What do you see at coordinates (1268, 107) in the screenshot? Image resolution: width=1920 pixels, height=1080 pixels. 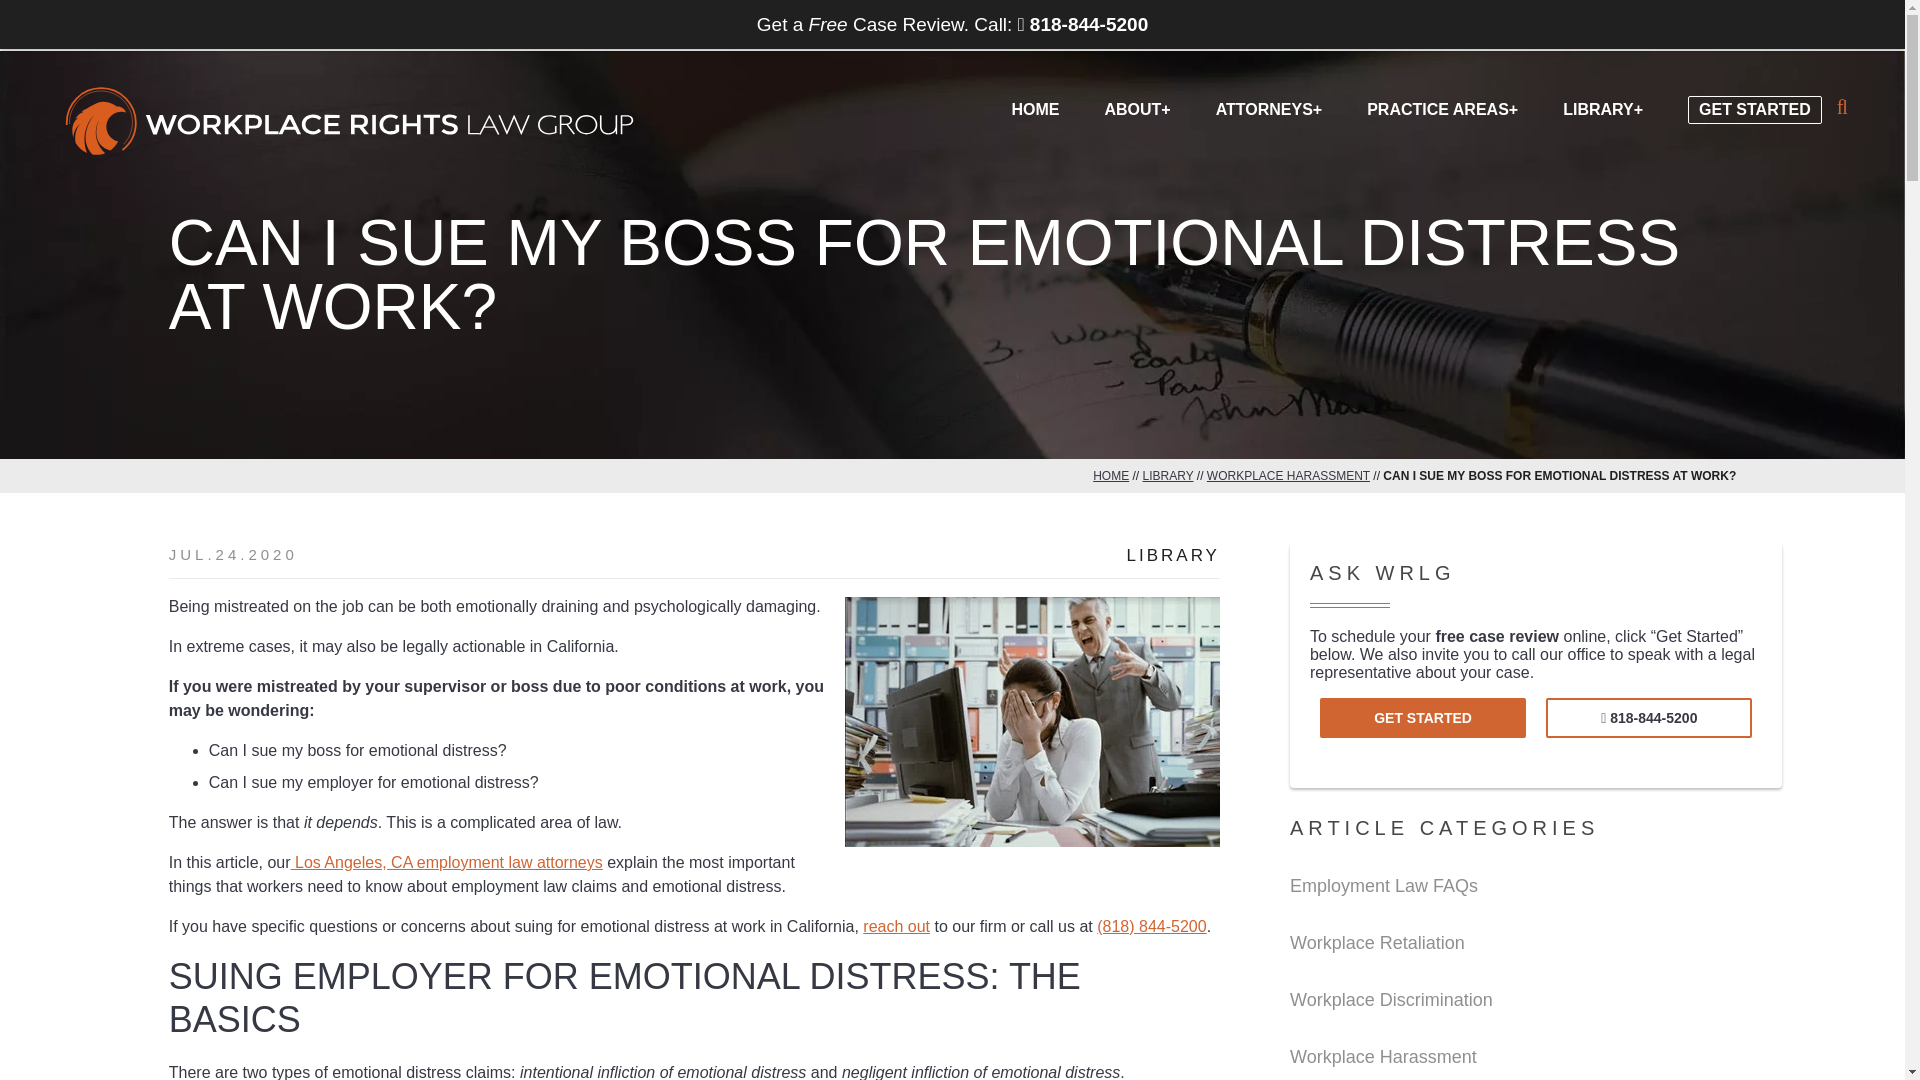 I see `ATTORNEYS` at bounding box center [1268, 107].